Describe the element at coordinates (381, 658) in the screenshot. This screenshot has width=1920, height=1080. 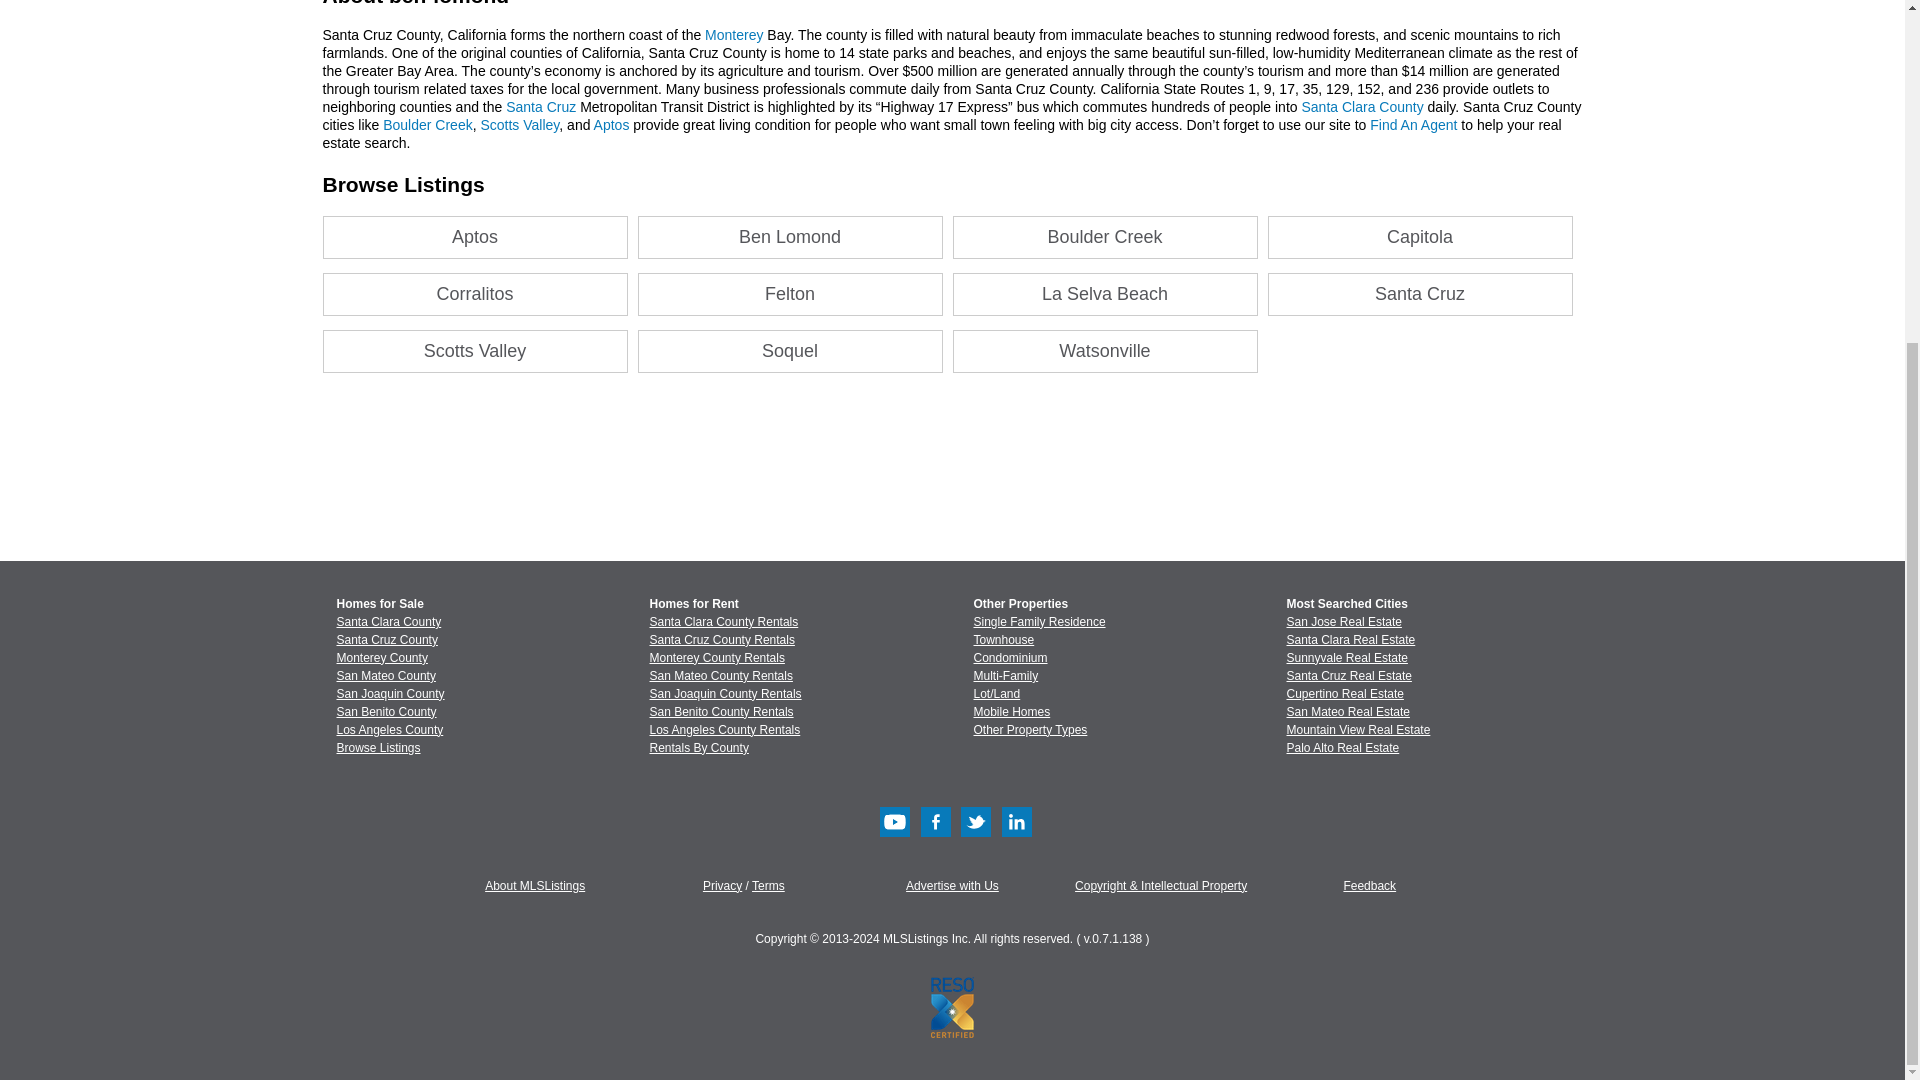
I see `View Homes for Sale In Monterey County` at that location.